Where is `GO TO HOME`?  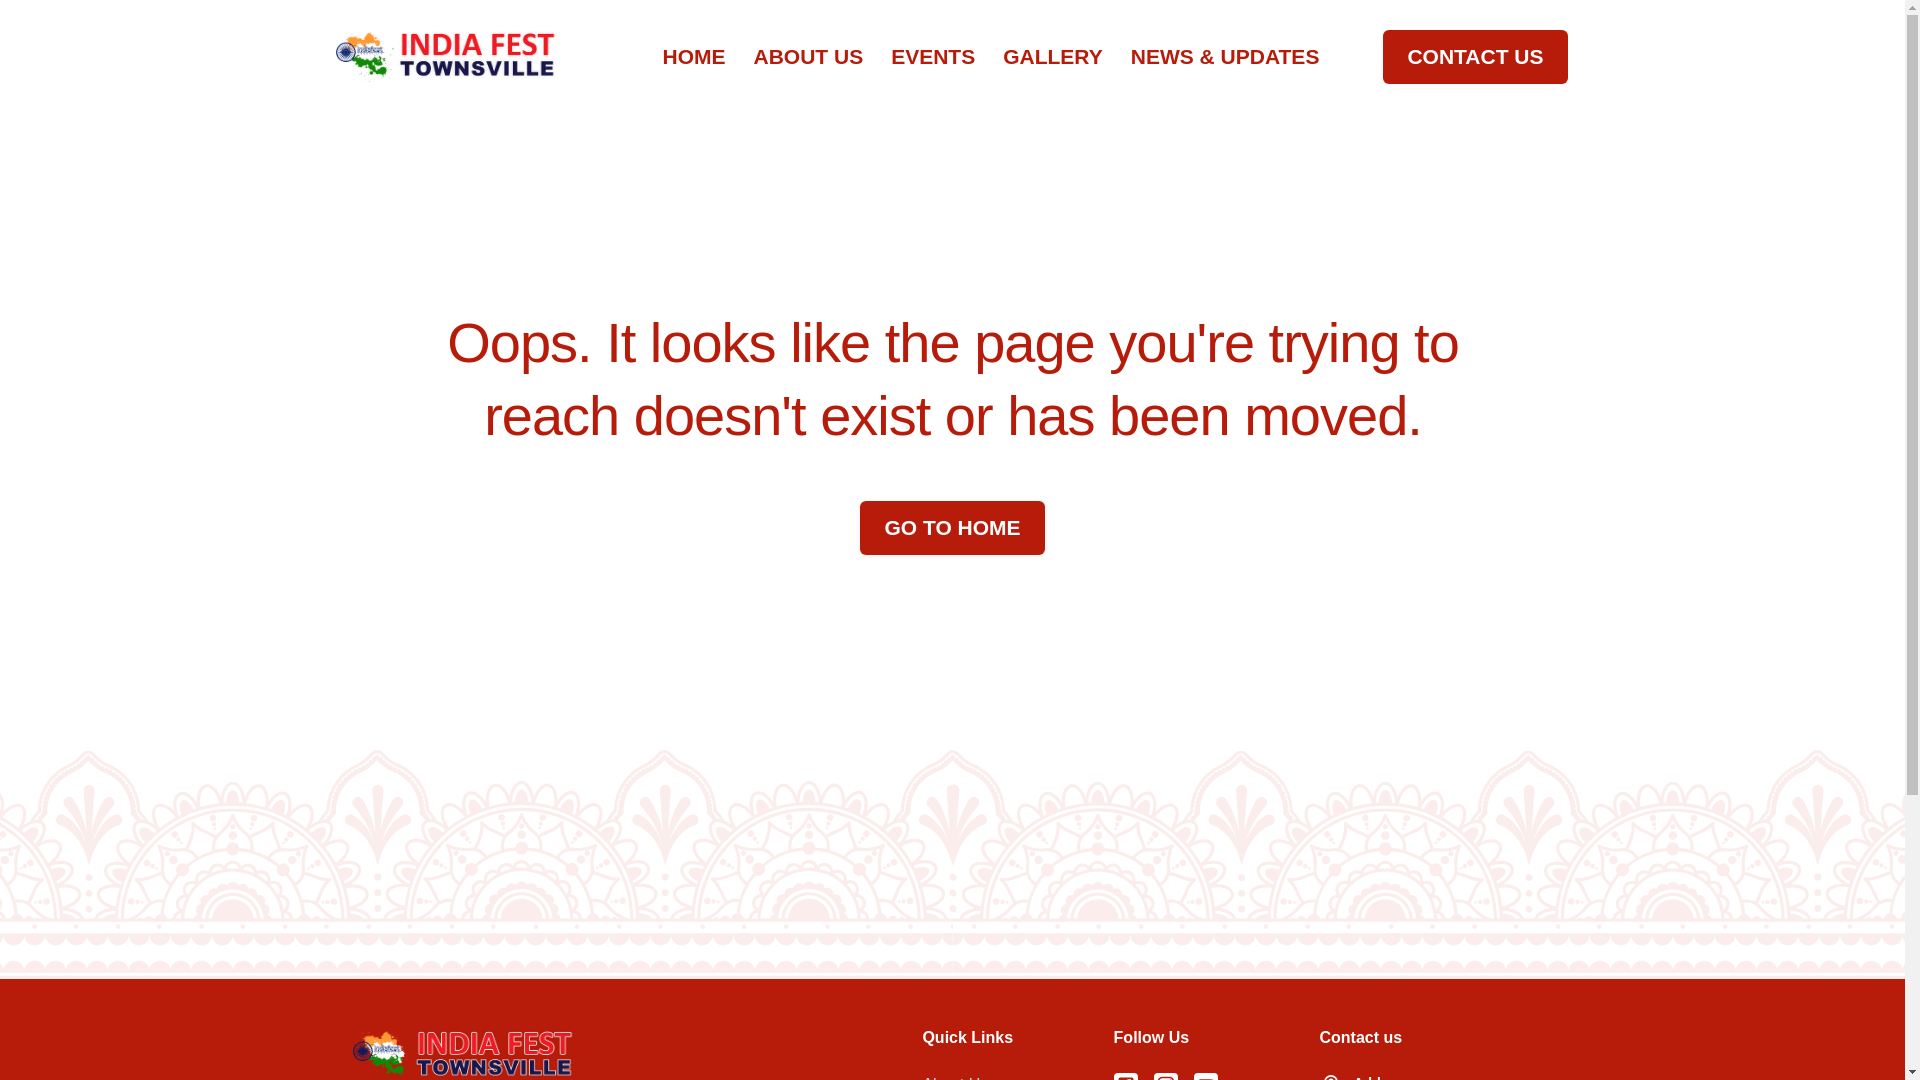 GO TO HOME is located at coordinates (952, 528).